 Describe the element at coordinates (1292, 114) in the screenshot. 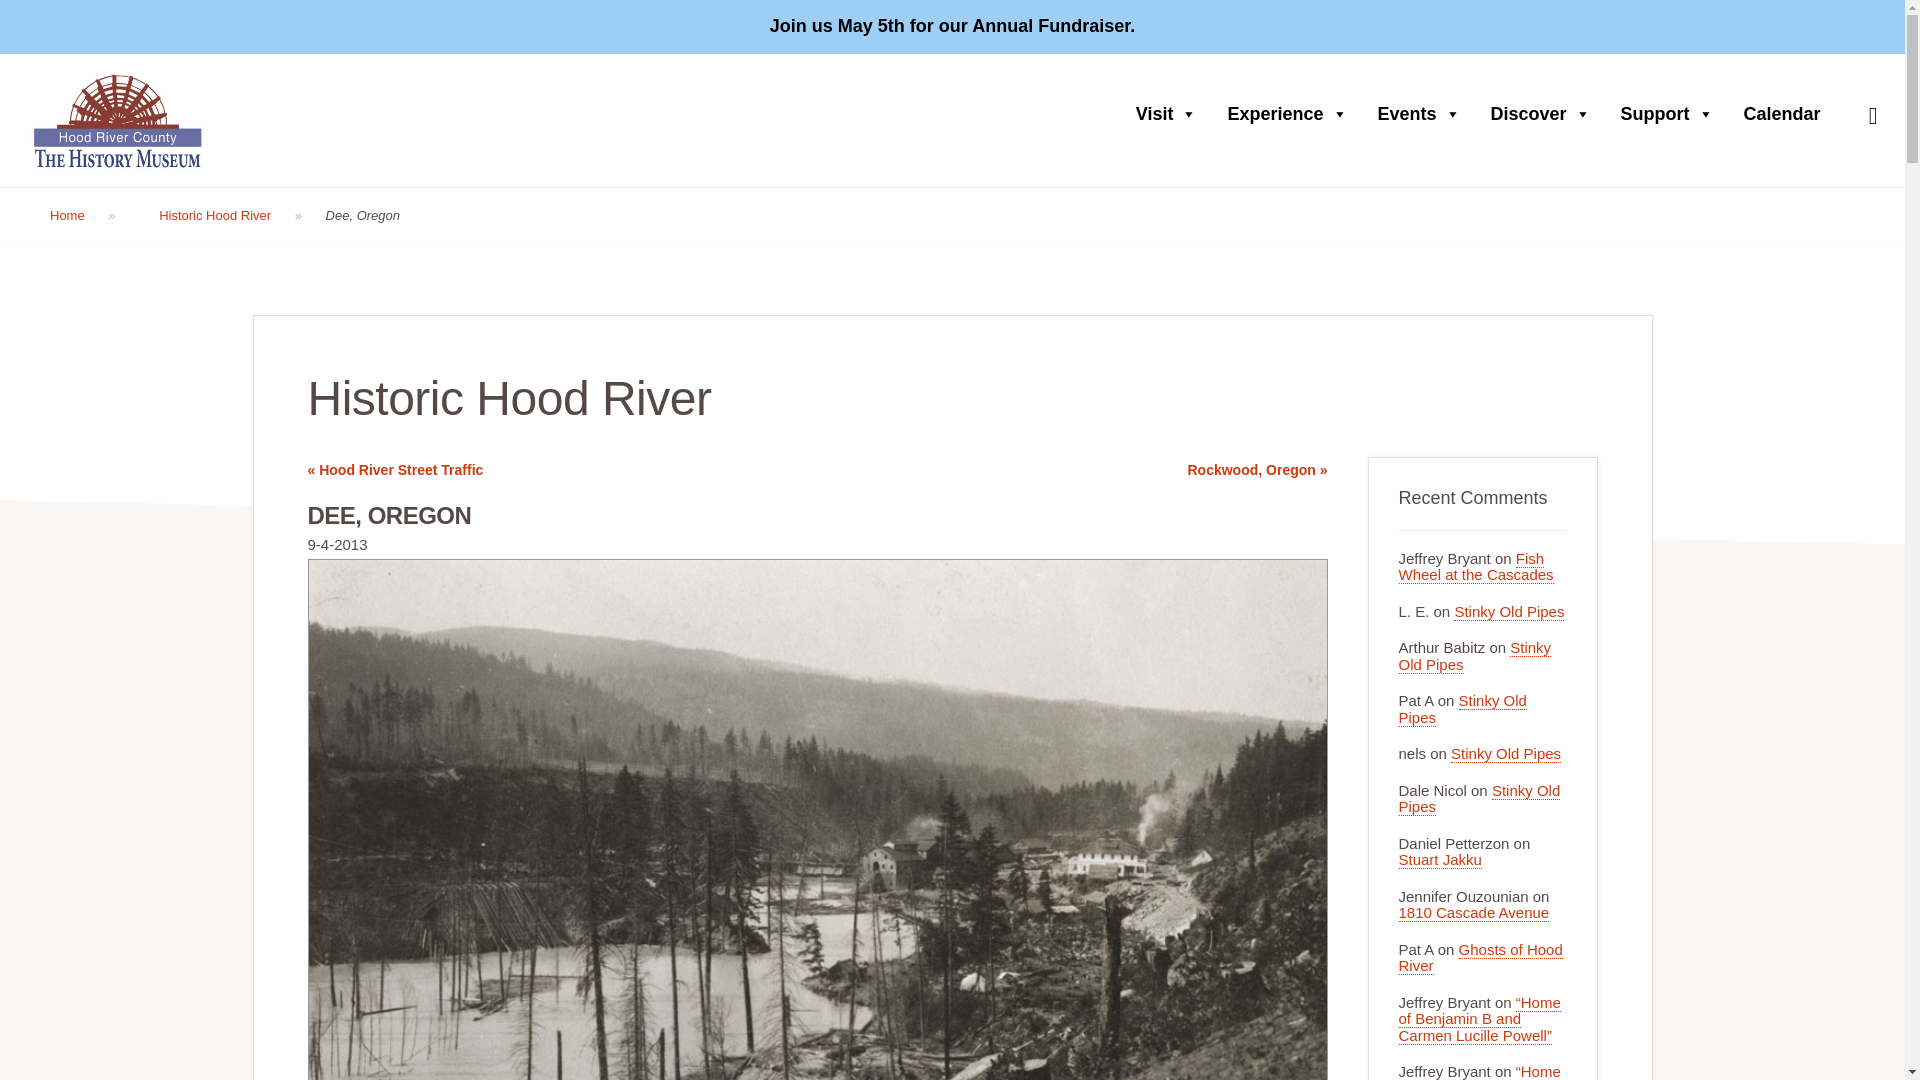

I see `Experience` at that location.